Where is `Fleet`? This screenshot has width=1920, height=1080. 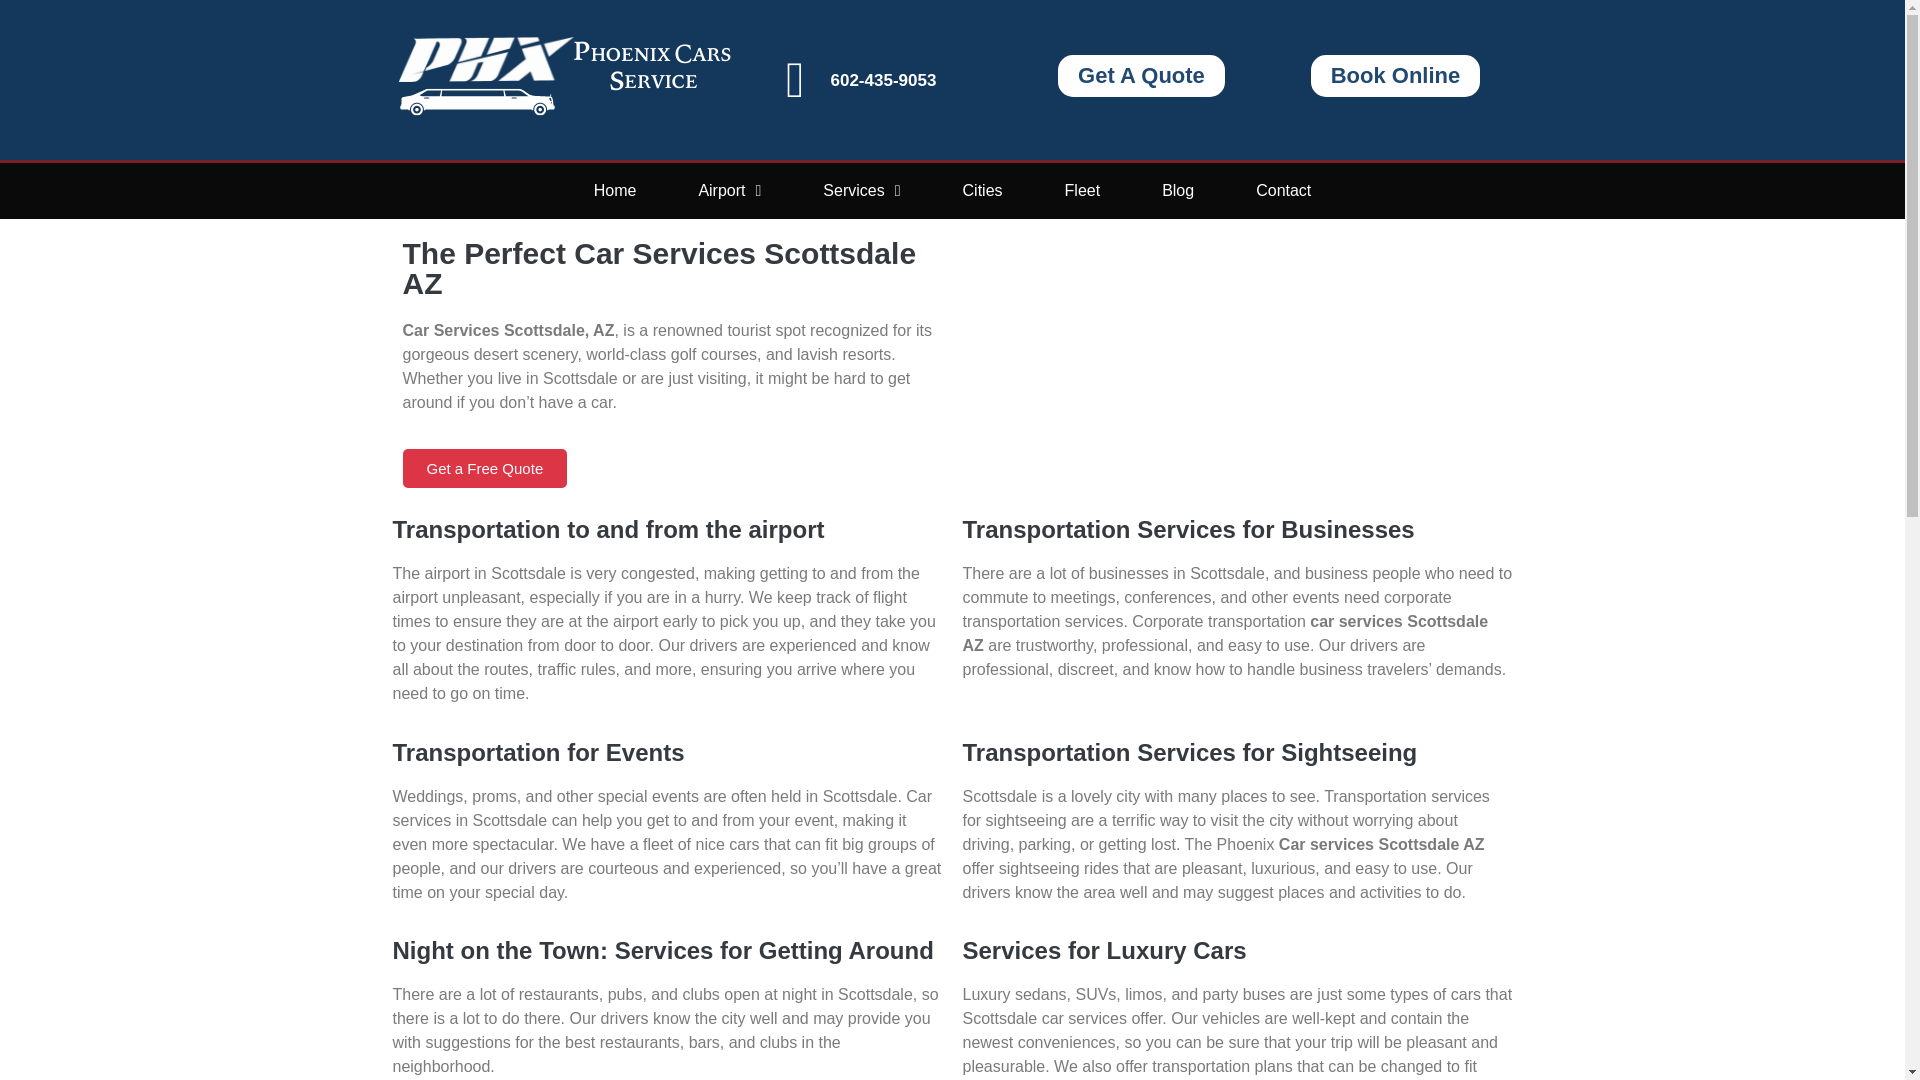 Fleet is located at coordinates (1083, 191).